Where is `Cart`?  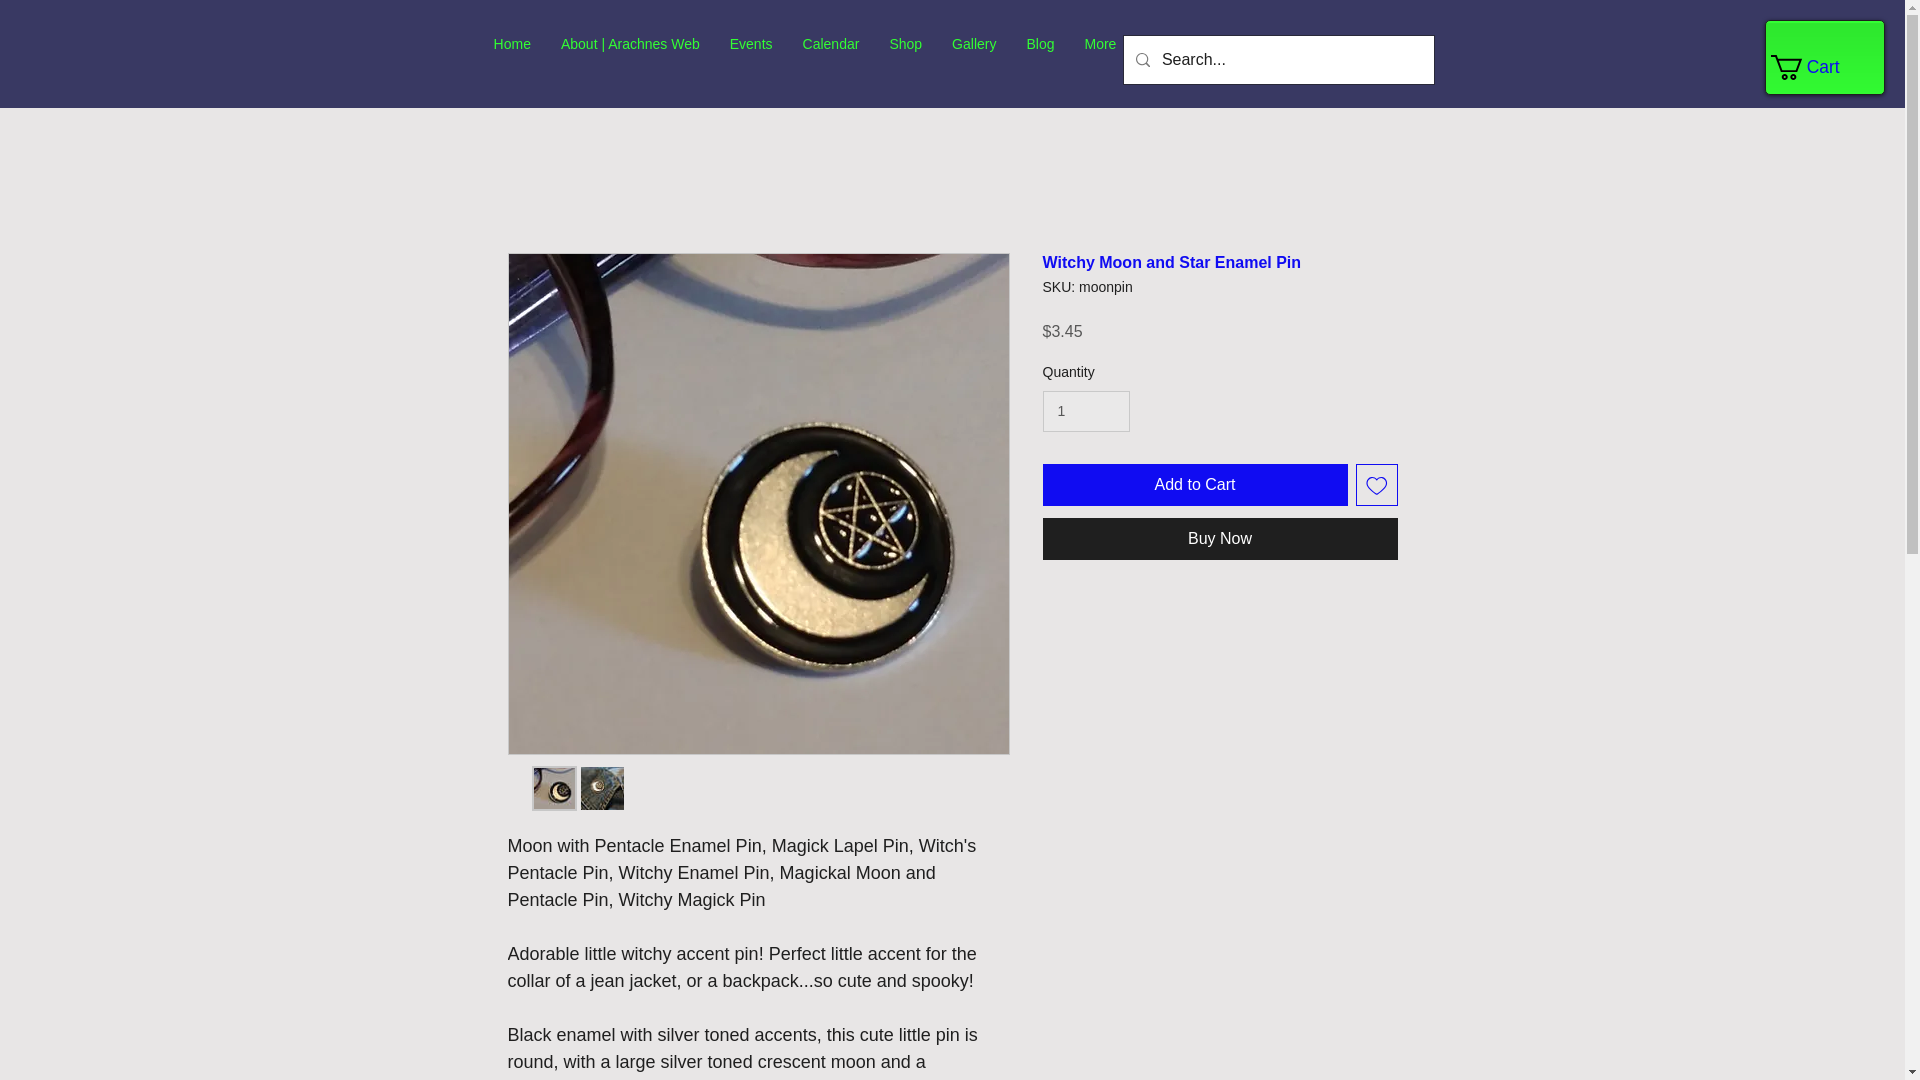
Cart is located at coordinates (1817, 67).